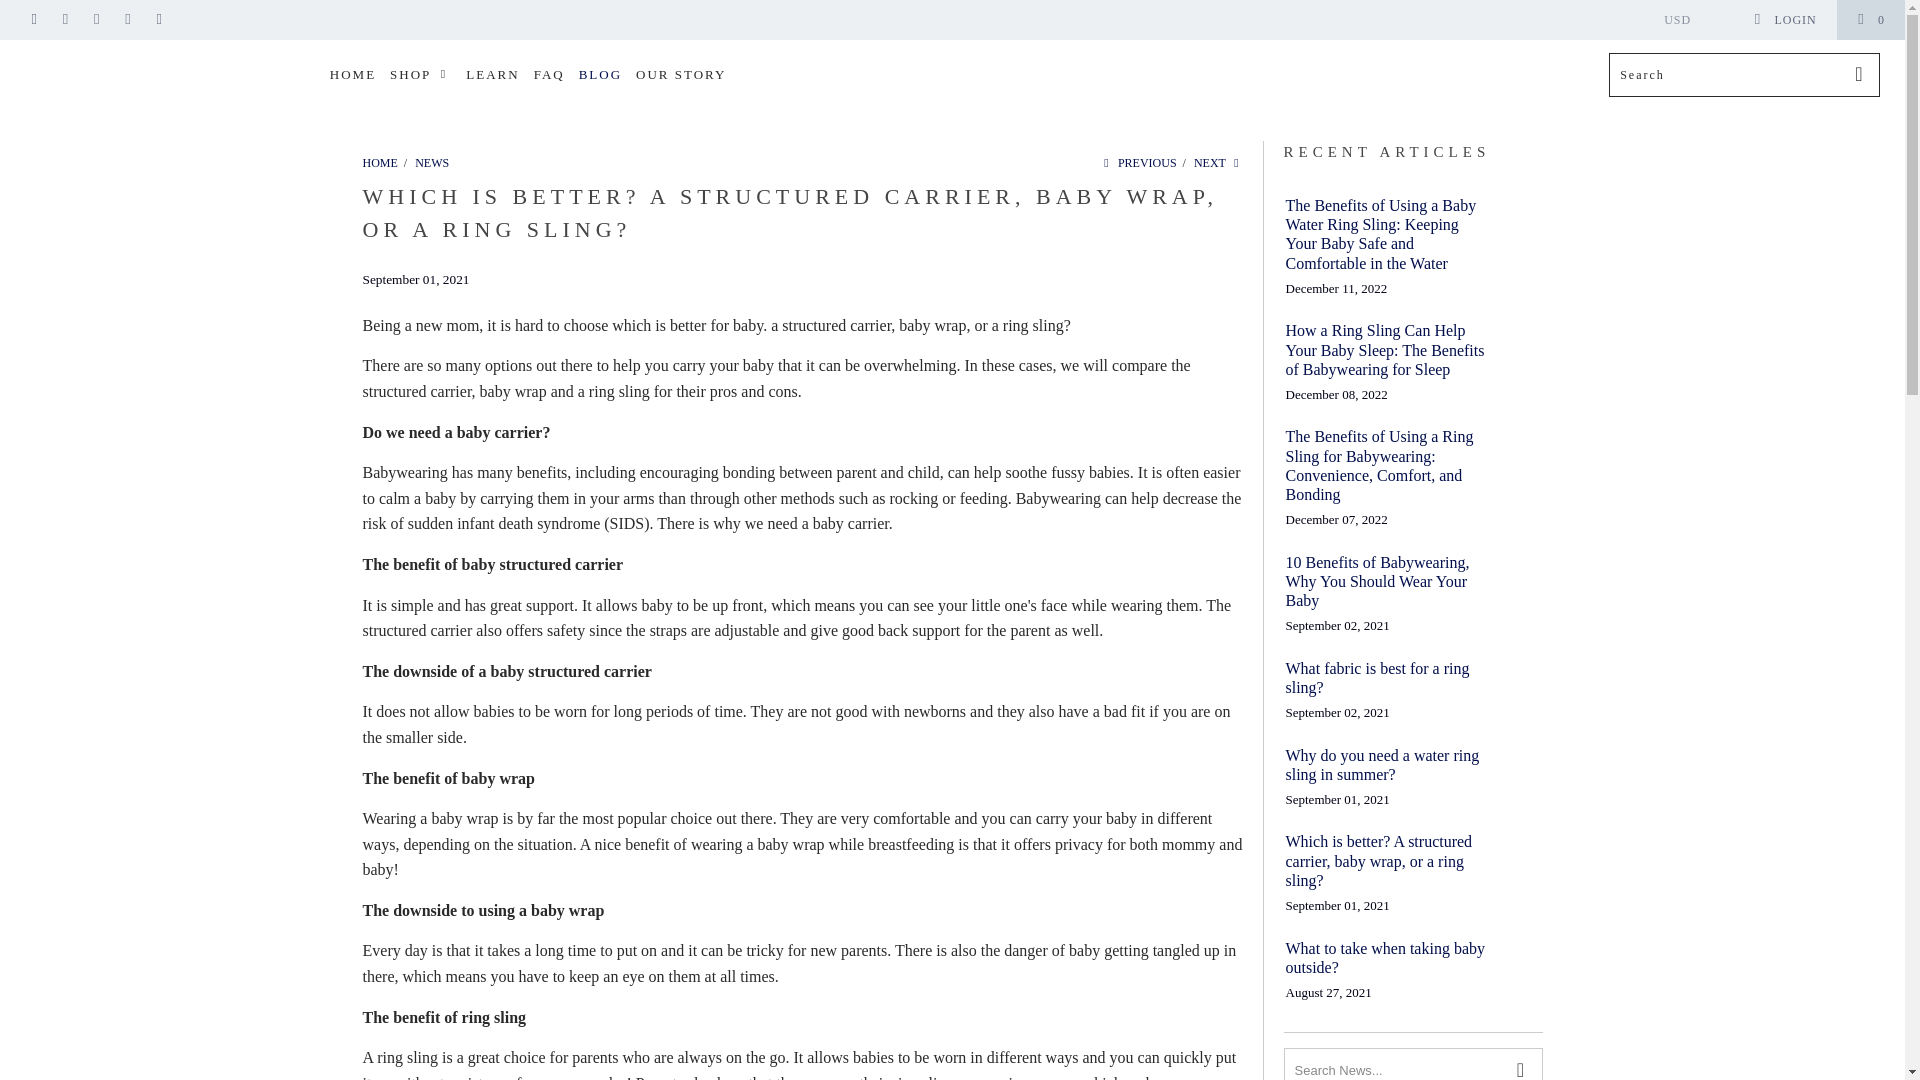  I want to click on My Account , so click(1784, 20).